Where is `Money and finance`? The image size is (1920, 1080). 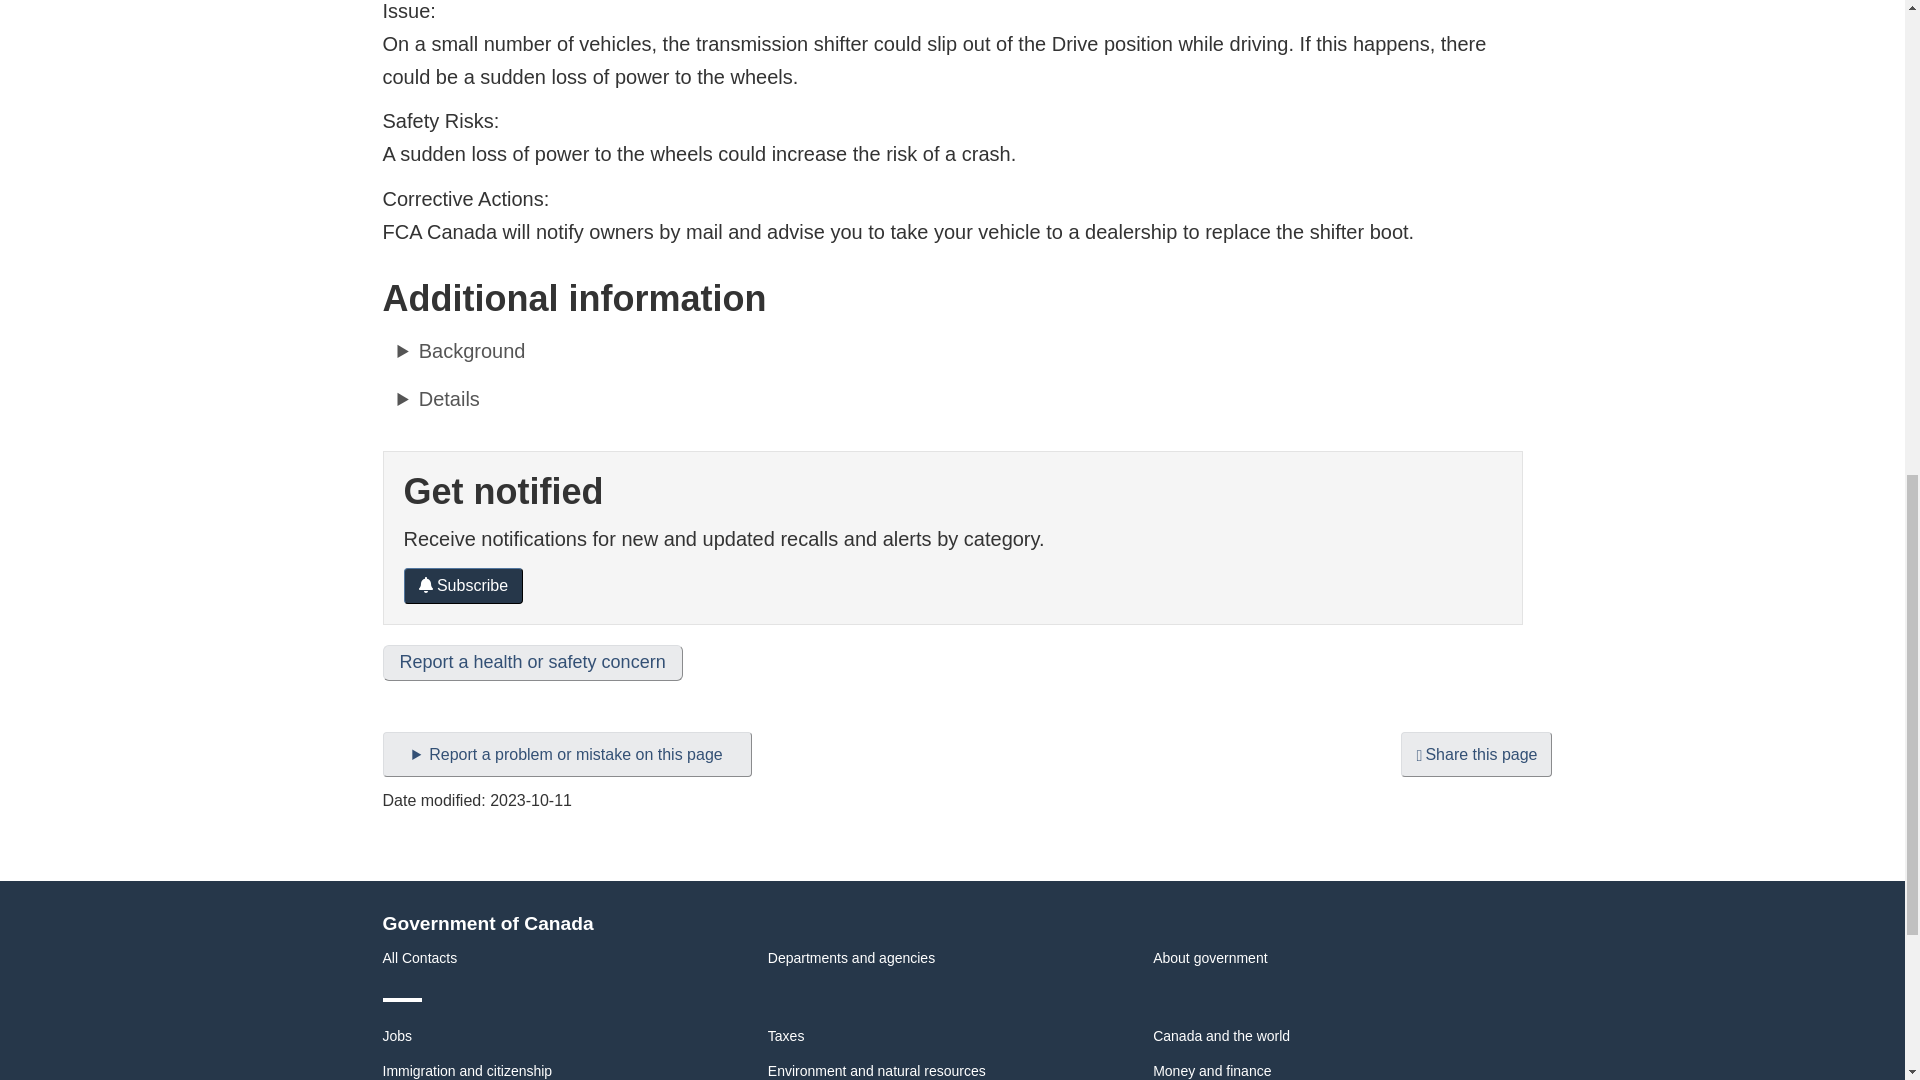 Money and finance is located at coordinates (1212, 1070).